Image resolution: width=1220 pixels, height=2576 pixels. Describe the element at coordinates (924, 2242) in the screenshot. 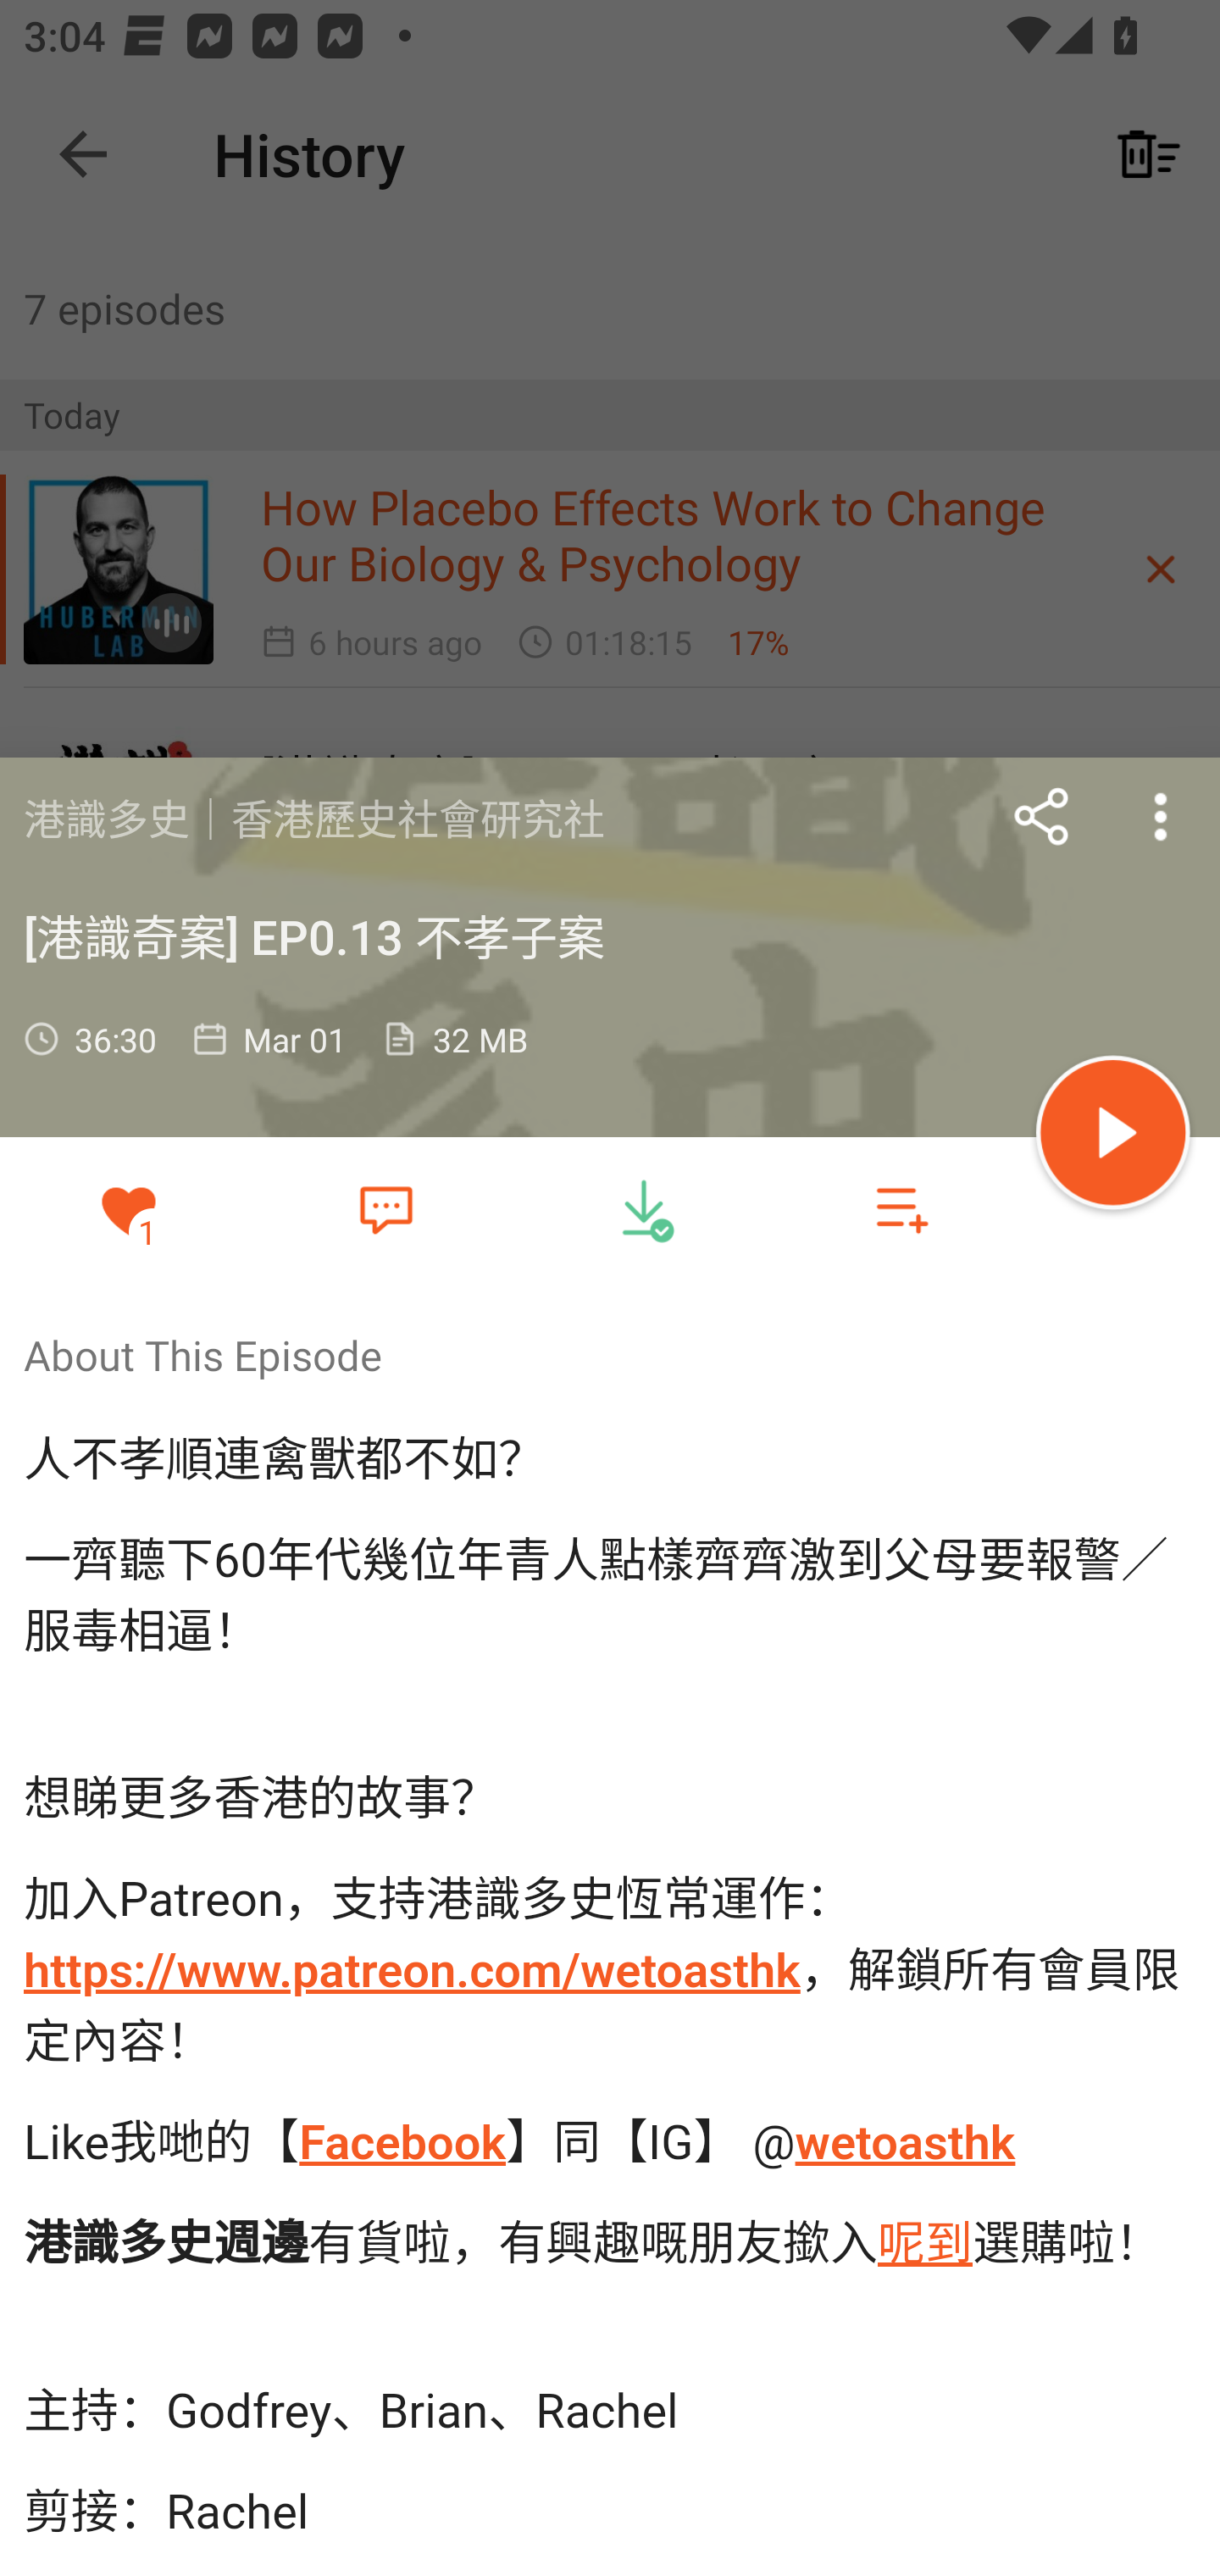

I see `⁠⁠⁠⁠呢到⁠⁠⁠⁠` at that location.